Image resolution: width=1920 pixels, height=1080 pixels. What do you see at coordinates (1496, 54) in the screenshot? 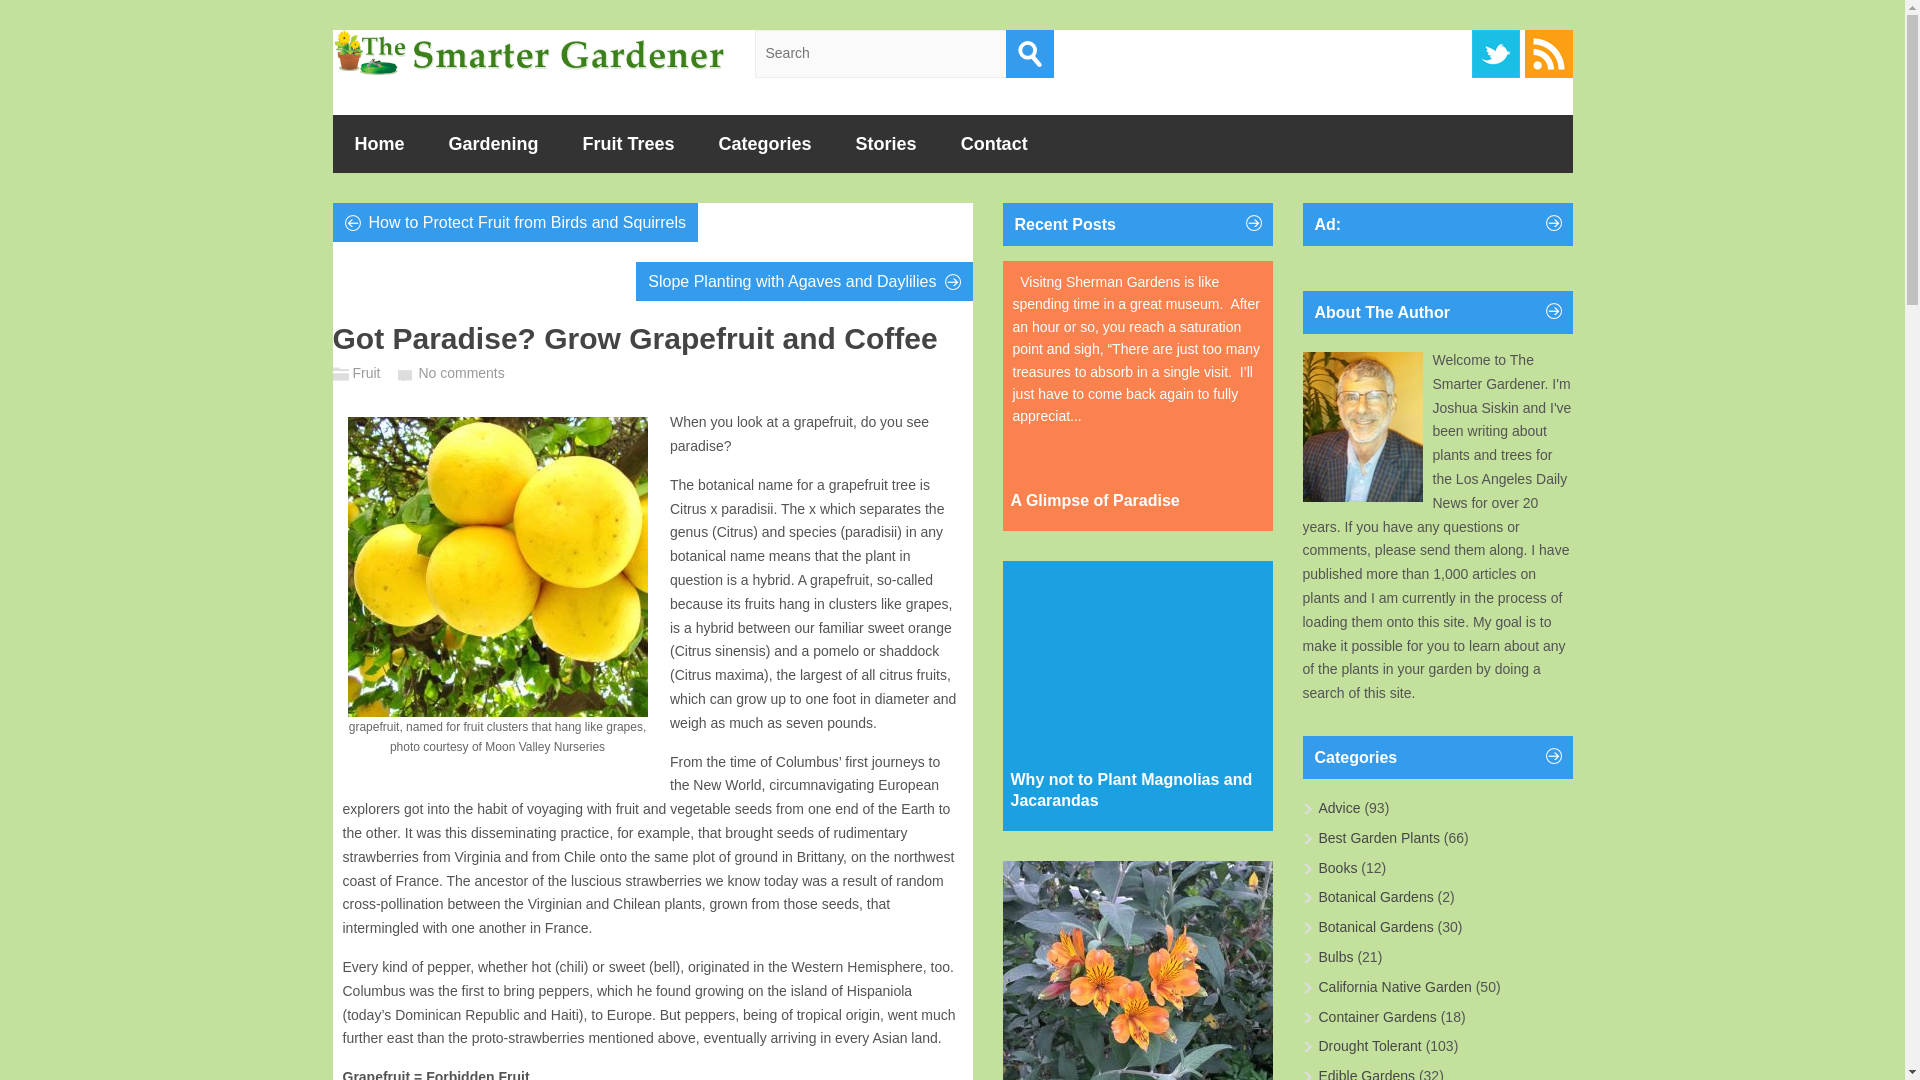
I see `Twitter` at bounding box center [1496, 54].